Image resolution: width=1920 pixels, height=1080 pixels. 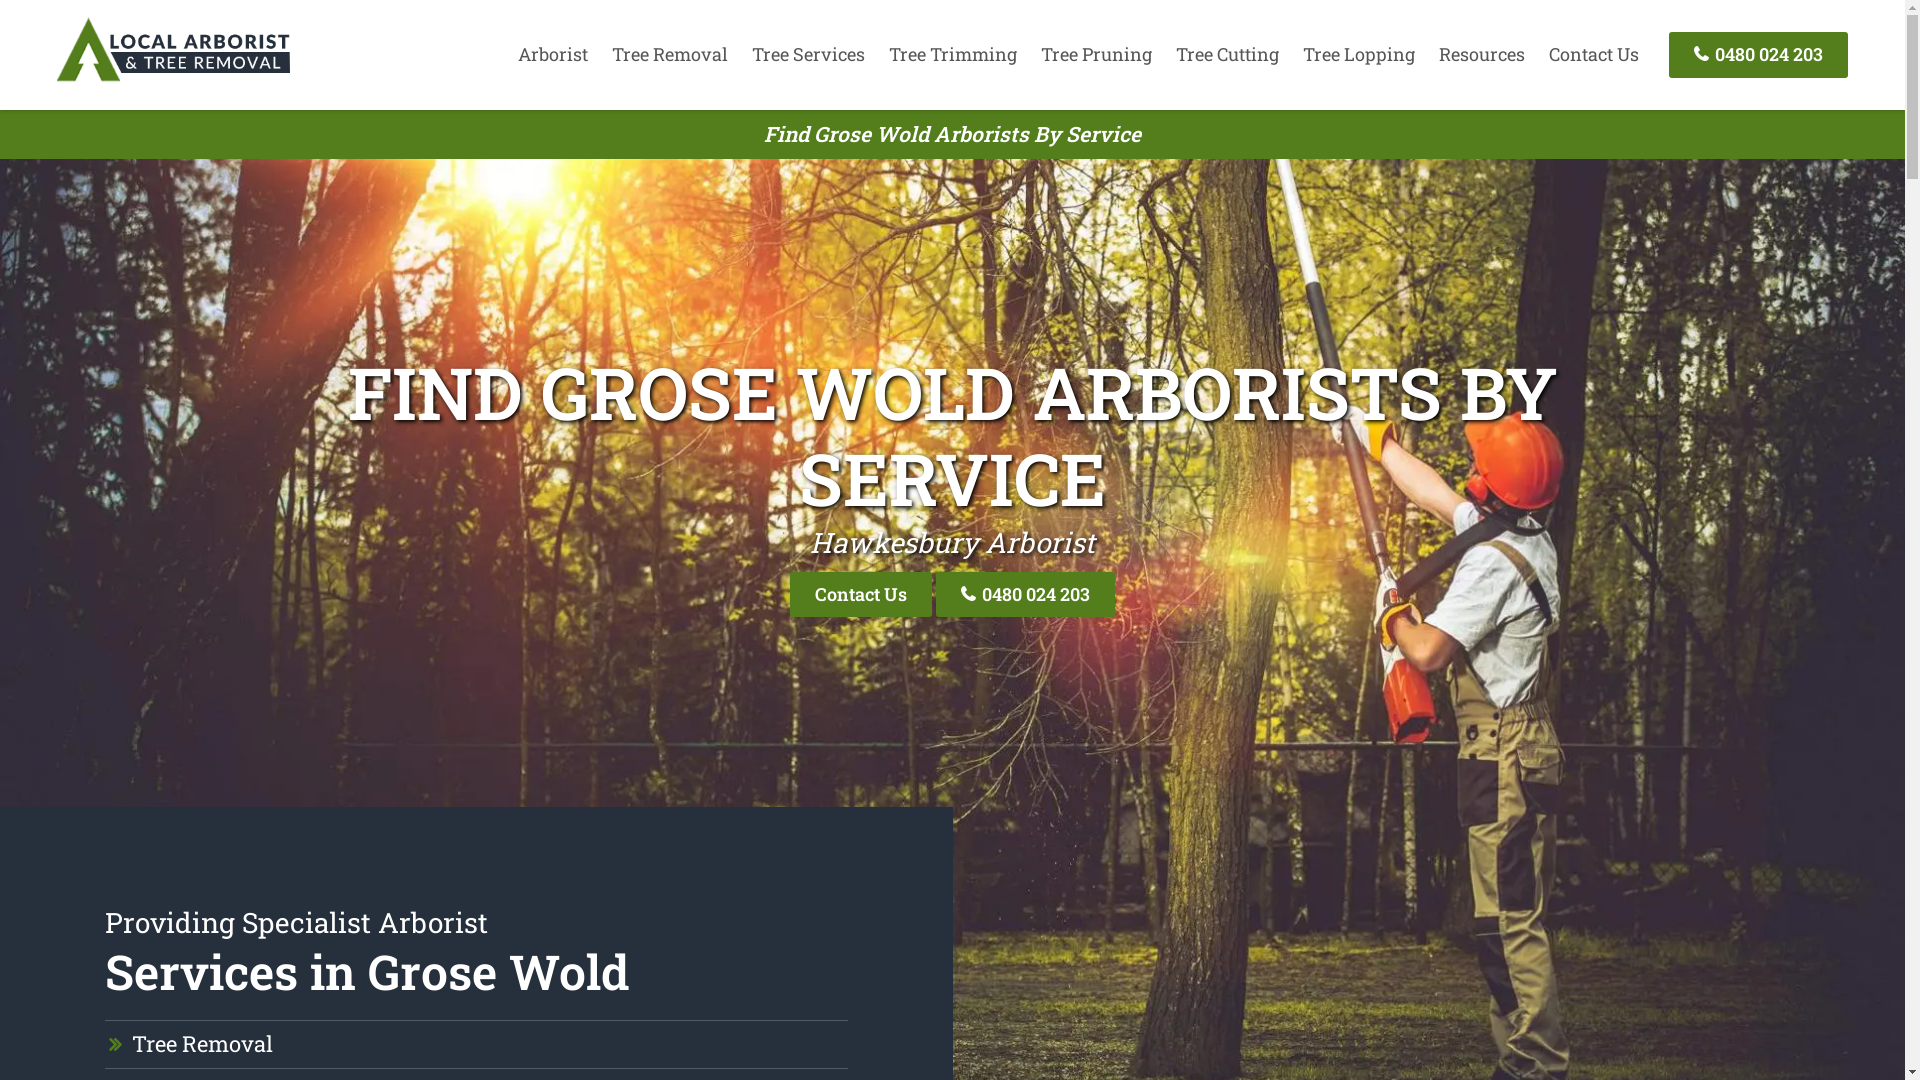 What do you see at coordinates (1758, 54) in the screenshot?
I see `0480 024 203` at bounding box center [1758, 54].